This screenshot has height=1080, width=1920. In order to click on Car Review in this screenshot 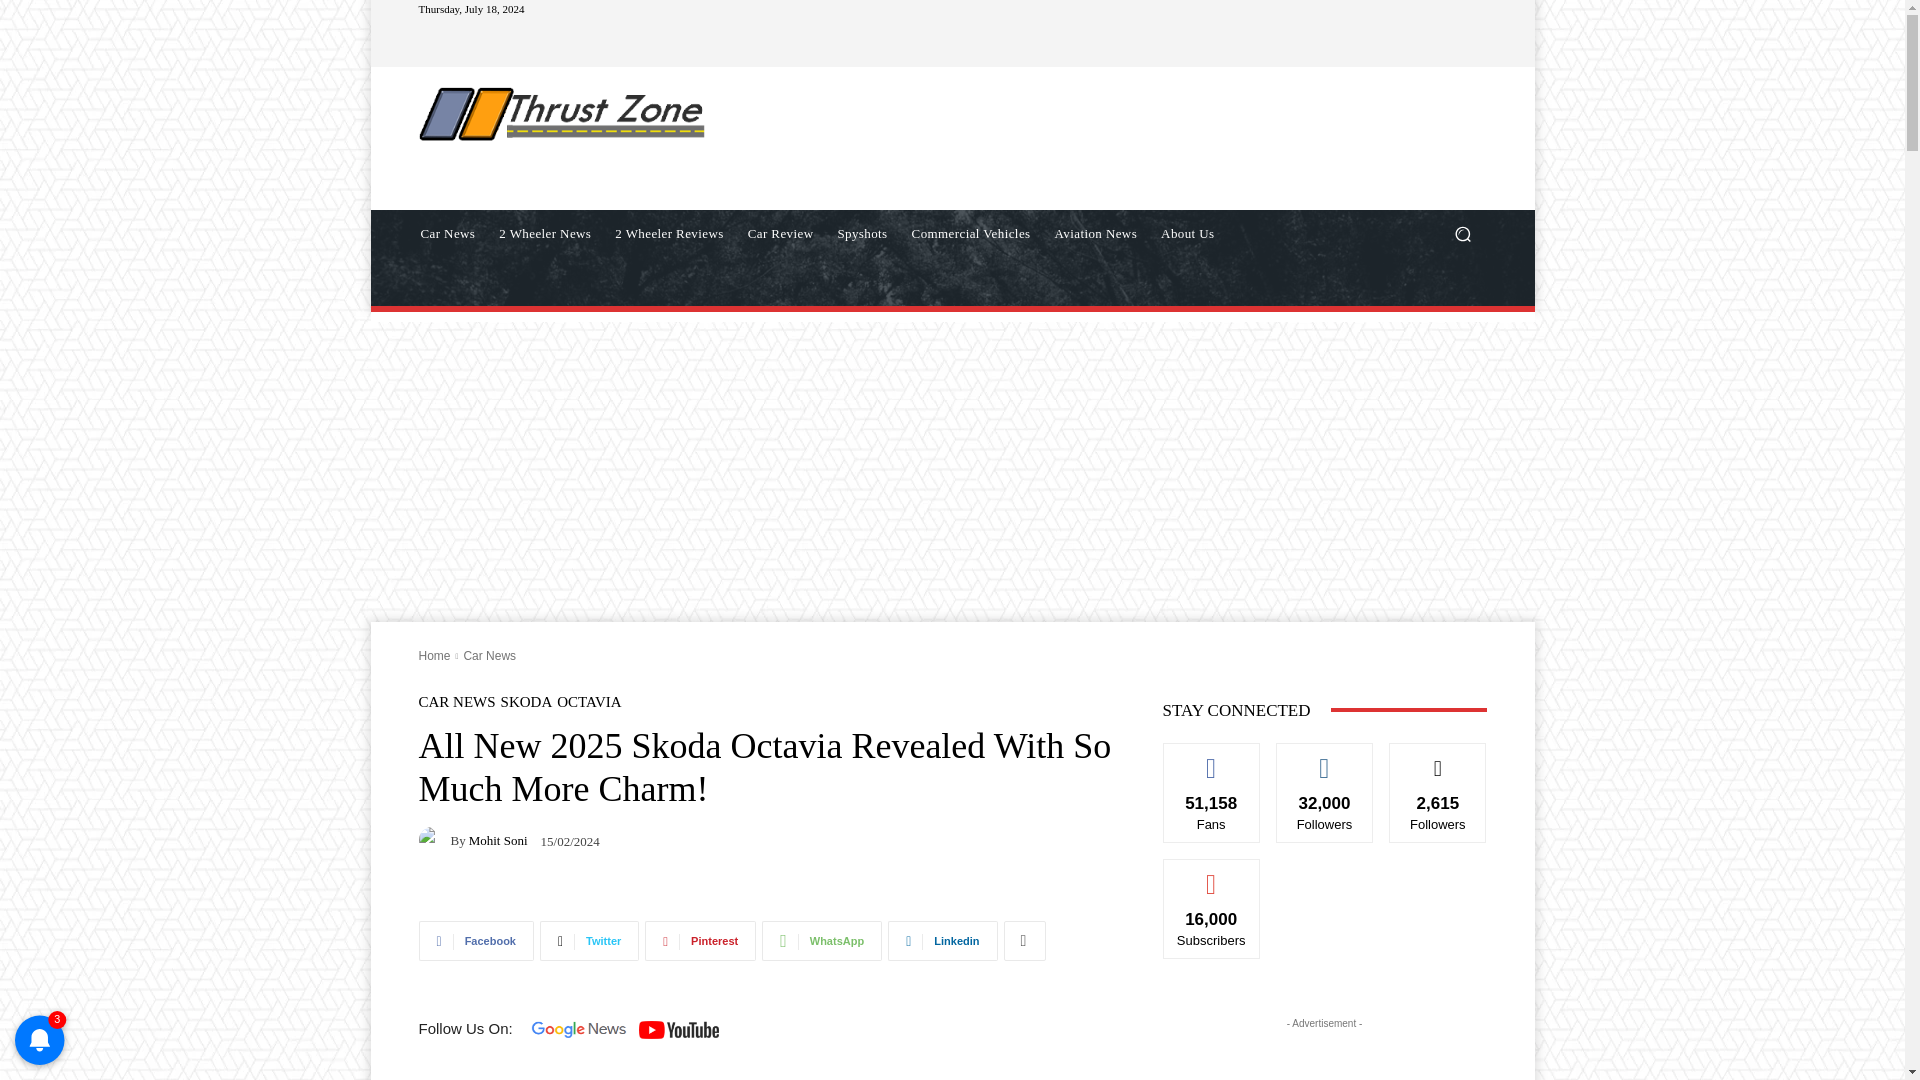, I will do `click(780, 234)`.